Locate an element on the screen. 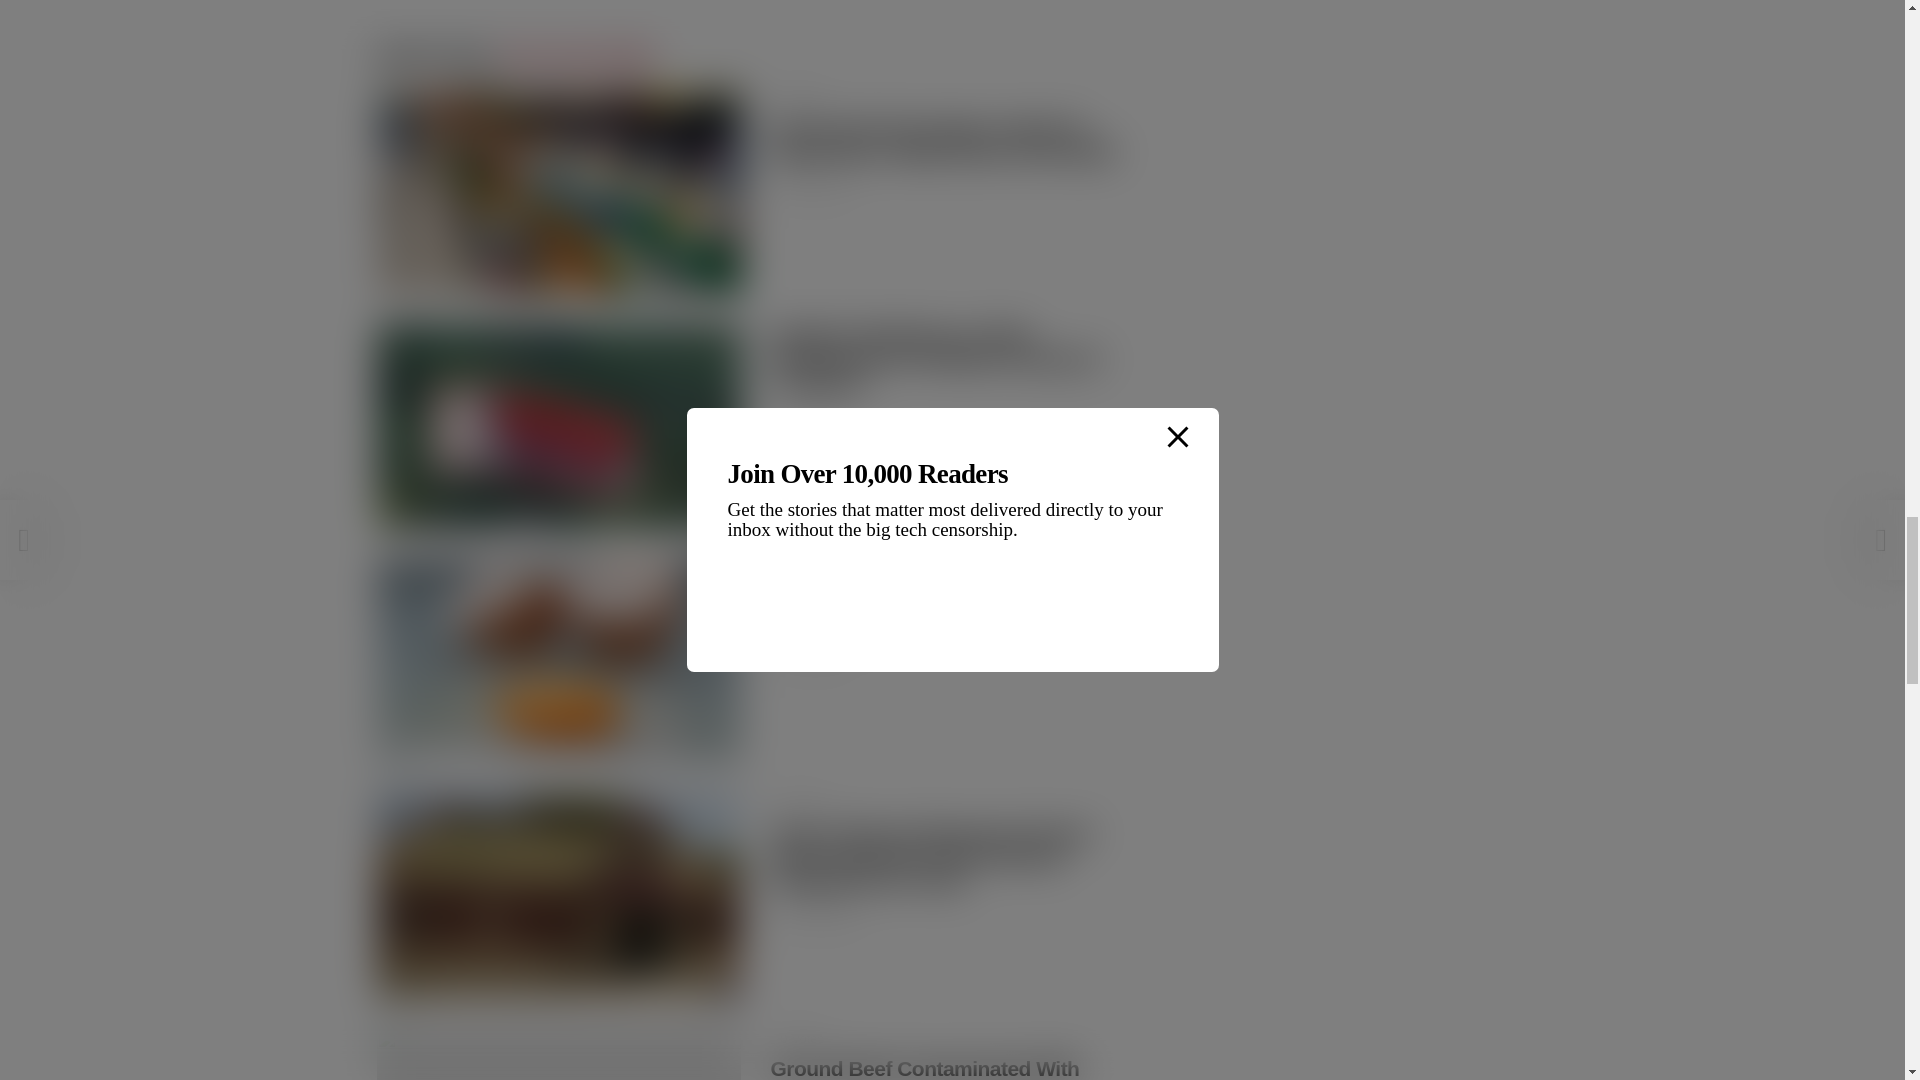 The image size is (1920, 1080). February 29, 2024, 2:17 pm is located at coordinates (808, 188).